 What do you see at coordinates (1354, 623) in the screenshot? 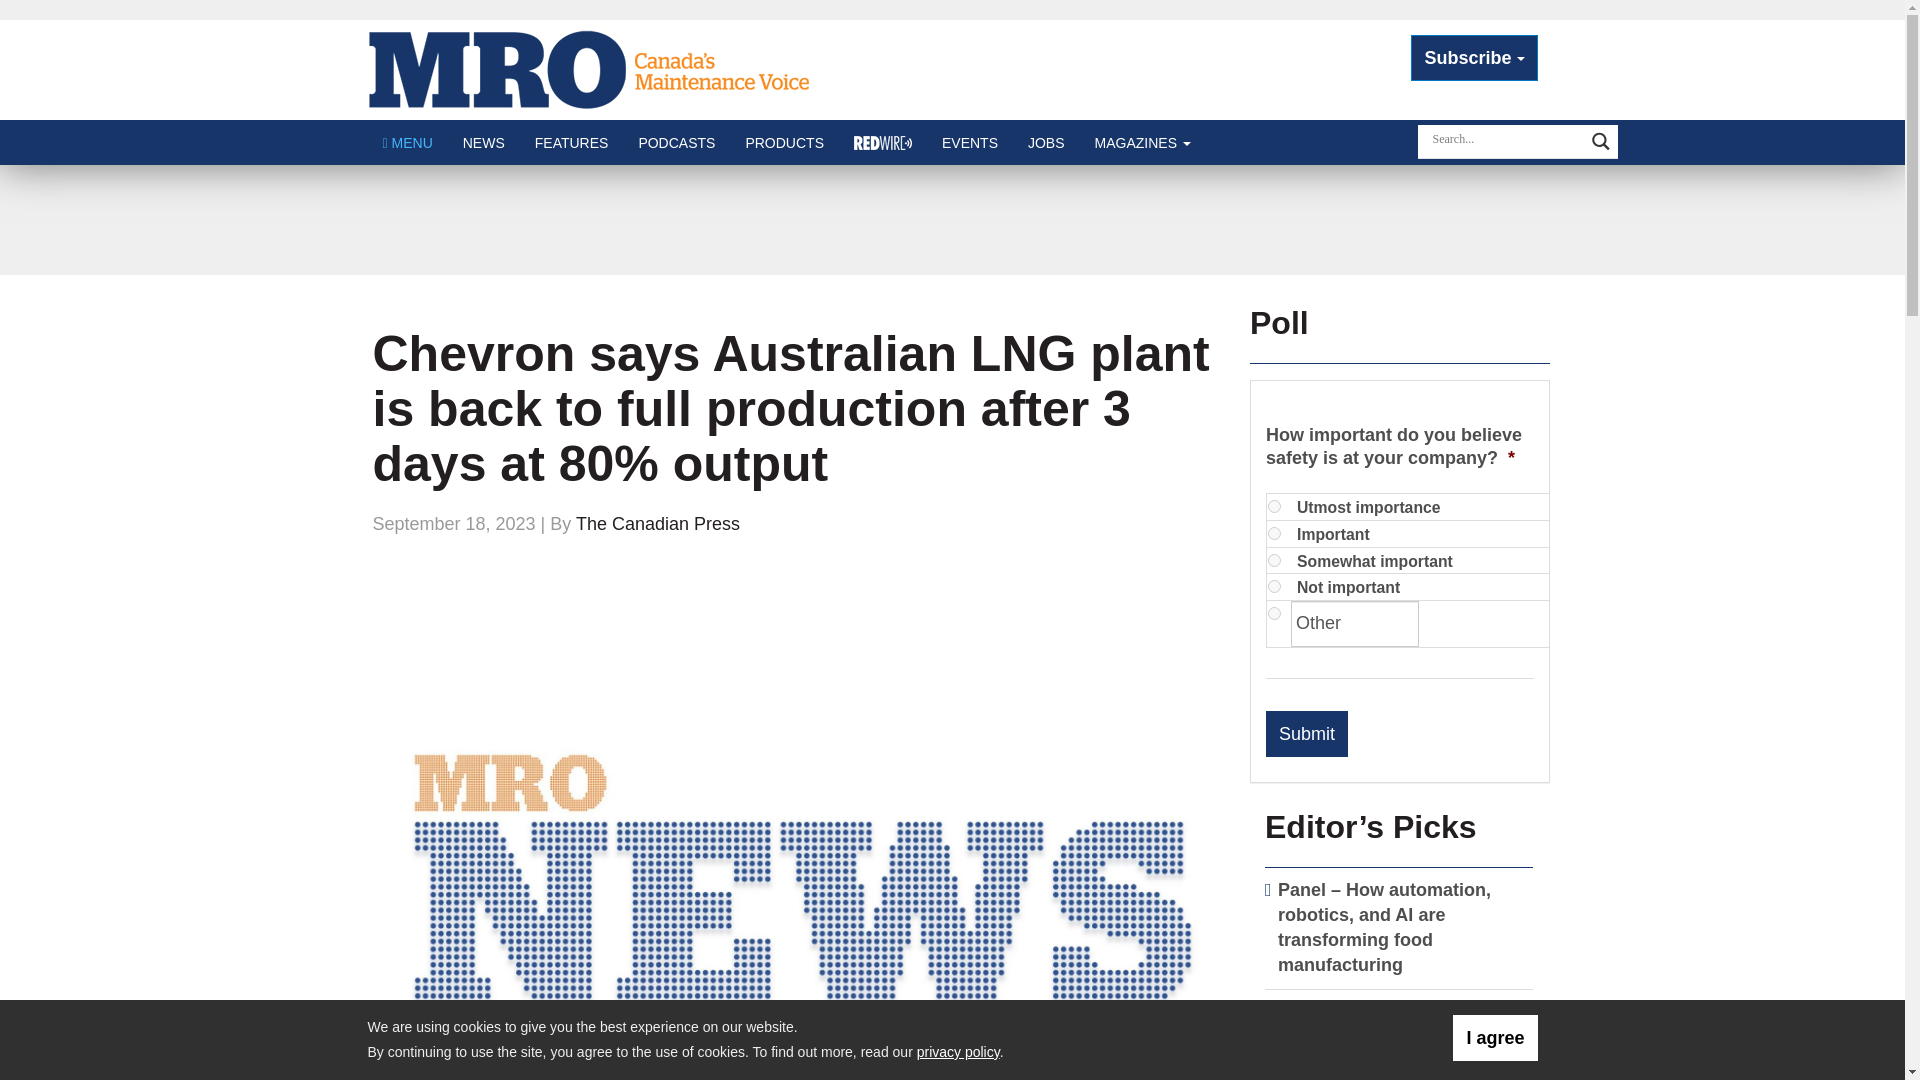
I see `Other` at bounding box center [1354, 623].